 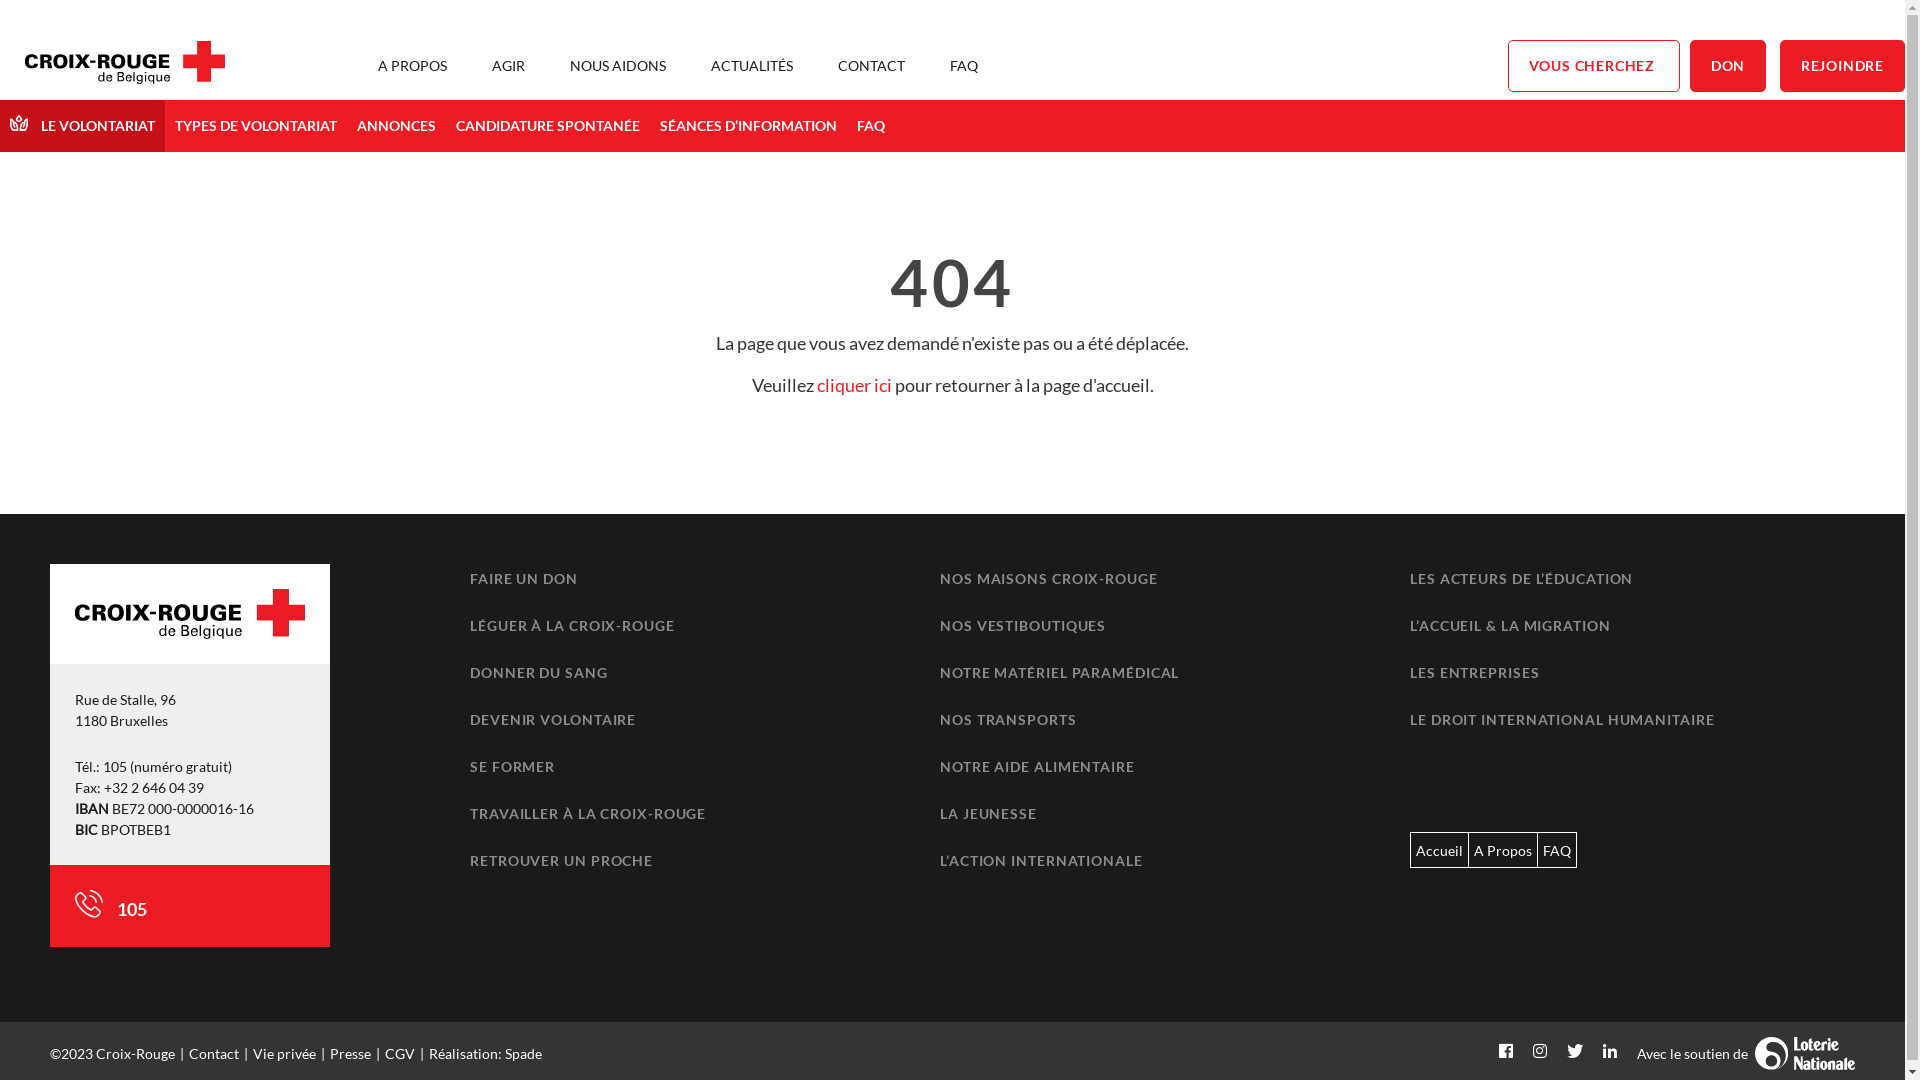 I want to click on FAQ, so click(x=1557, y=850).